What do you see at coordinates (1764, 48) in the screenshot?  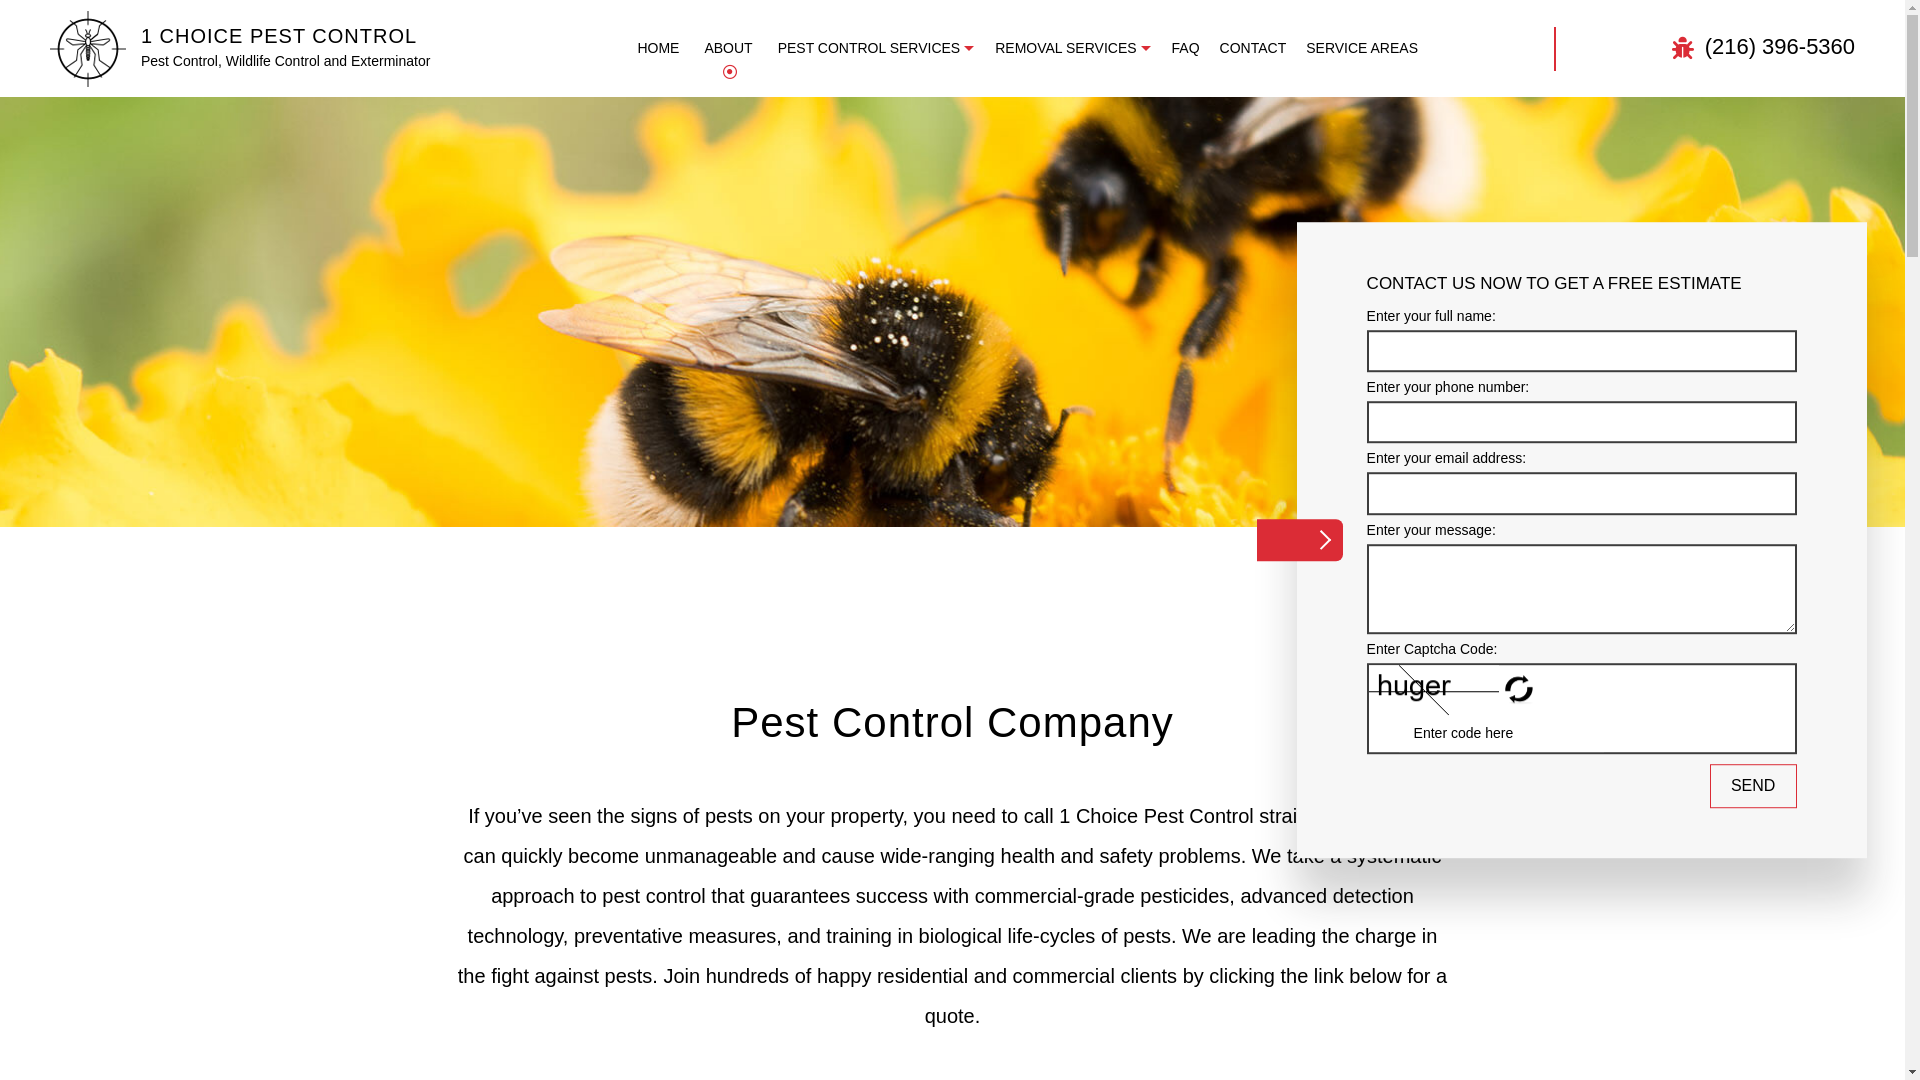 I see `(216) 396-5360` at bounding box center [1764, 48].